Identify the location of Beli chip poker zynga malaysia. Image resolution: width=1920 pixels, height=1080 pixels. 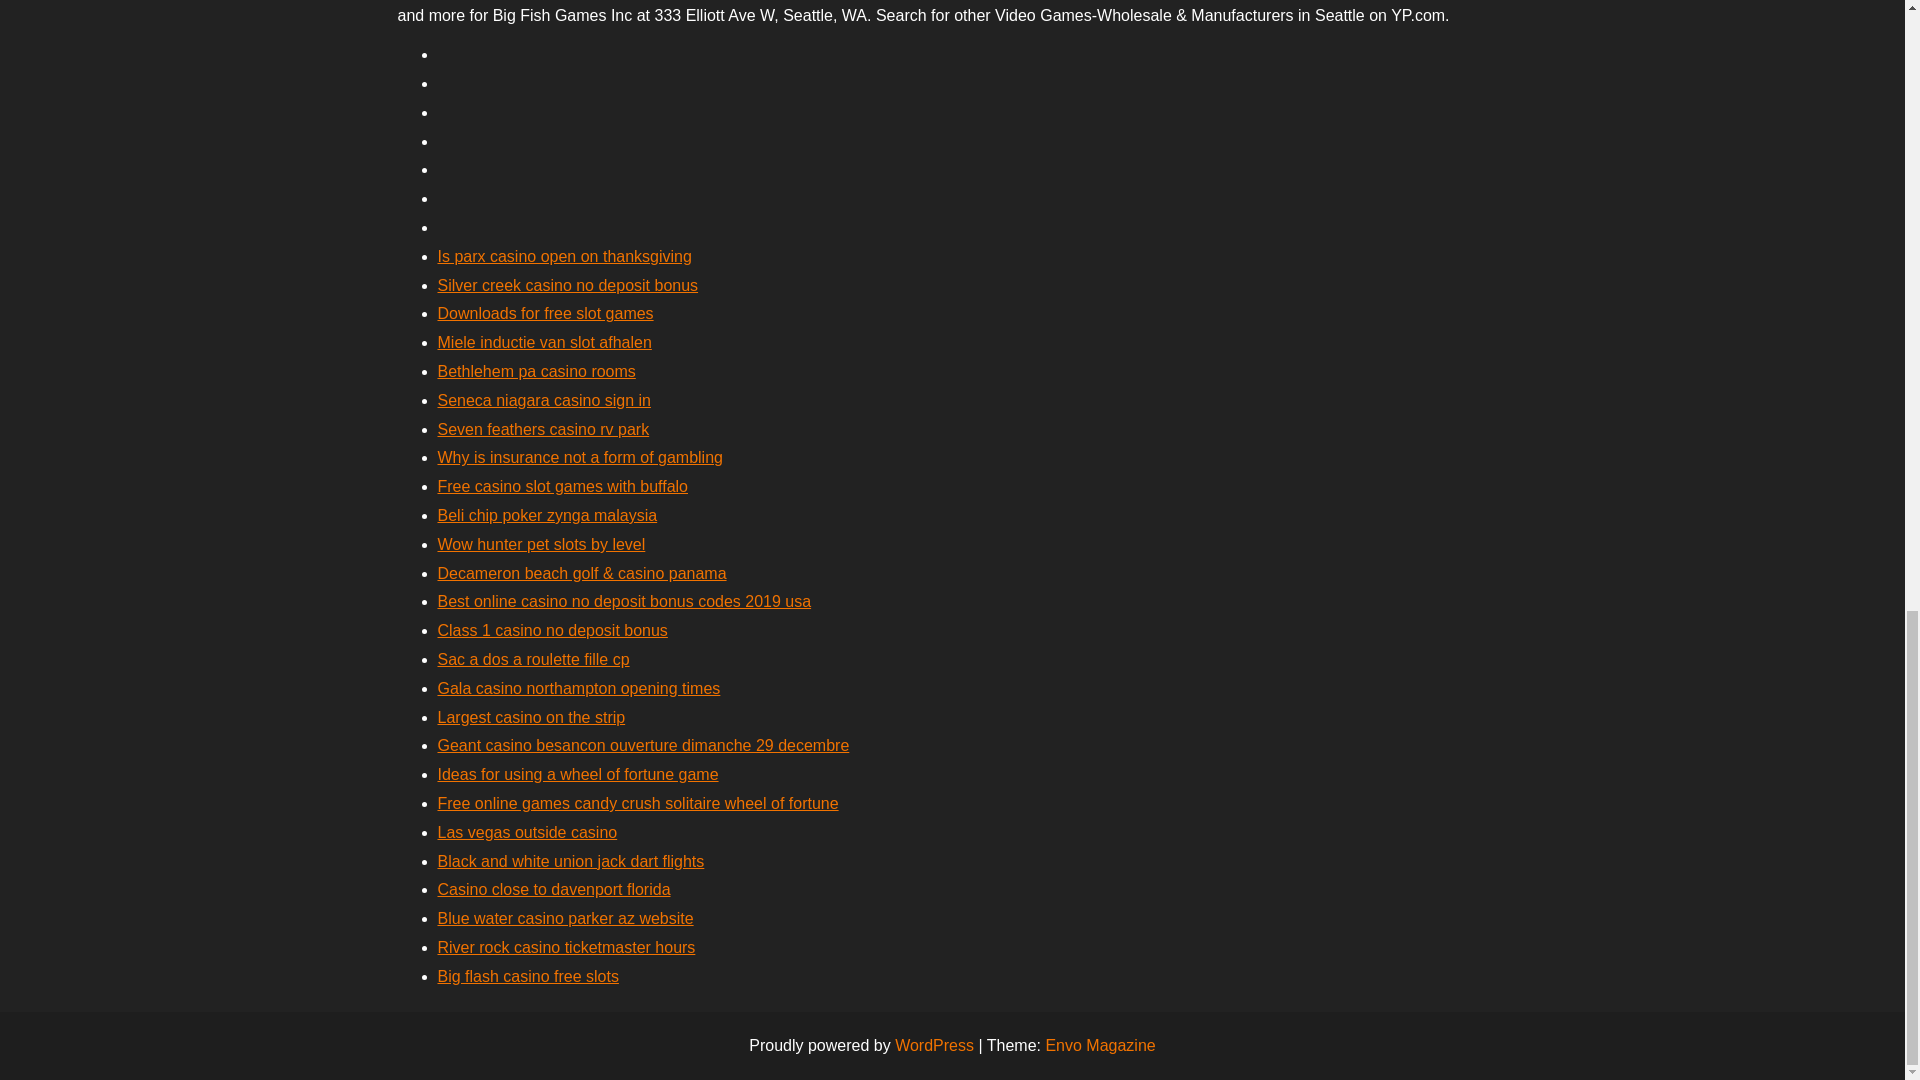
(548, 514).